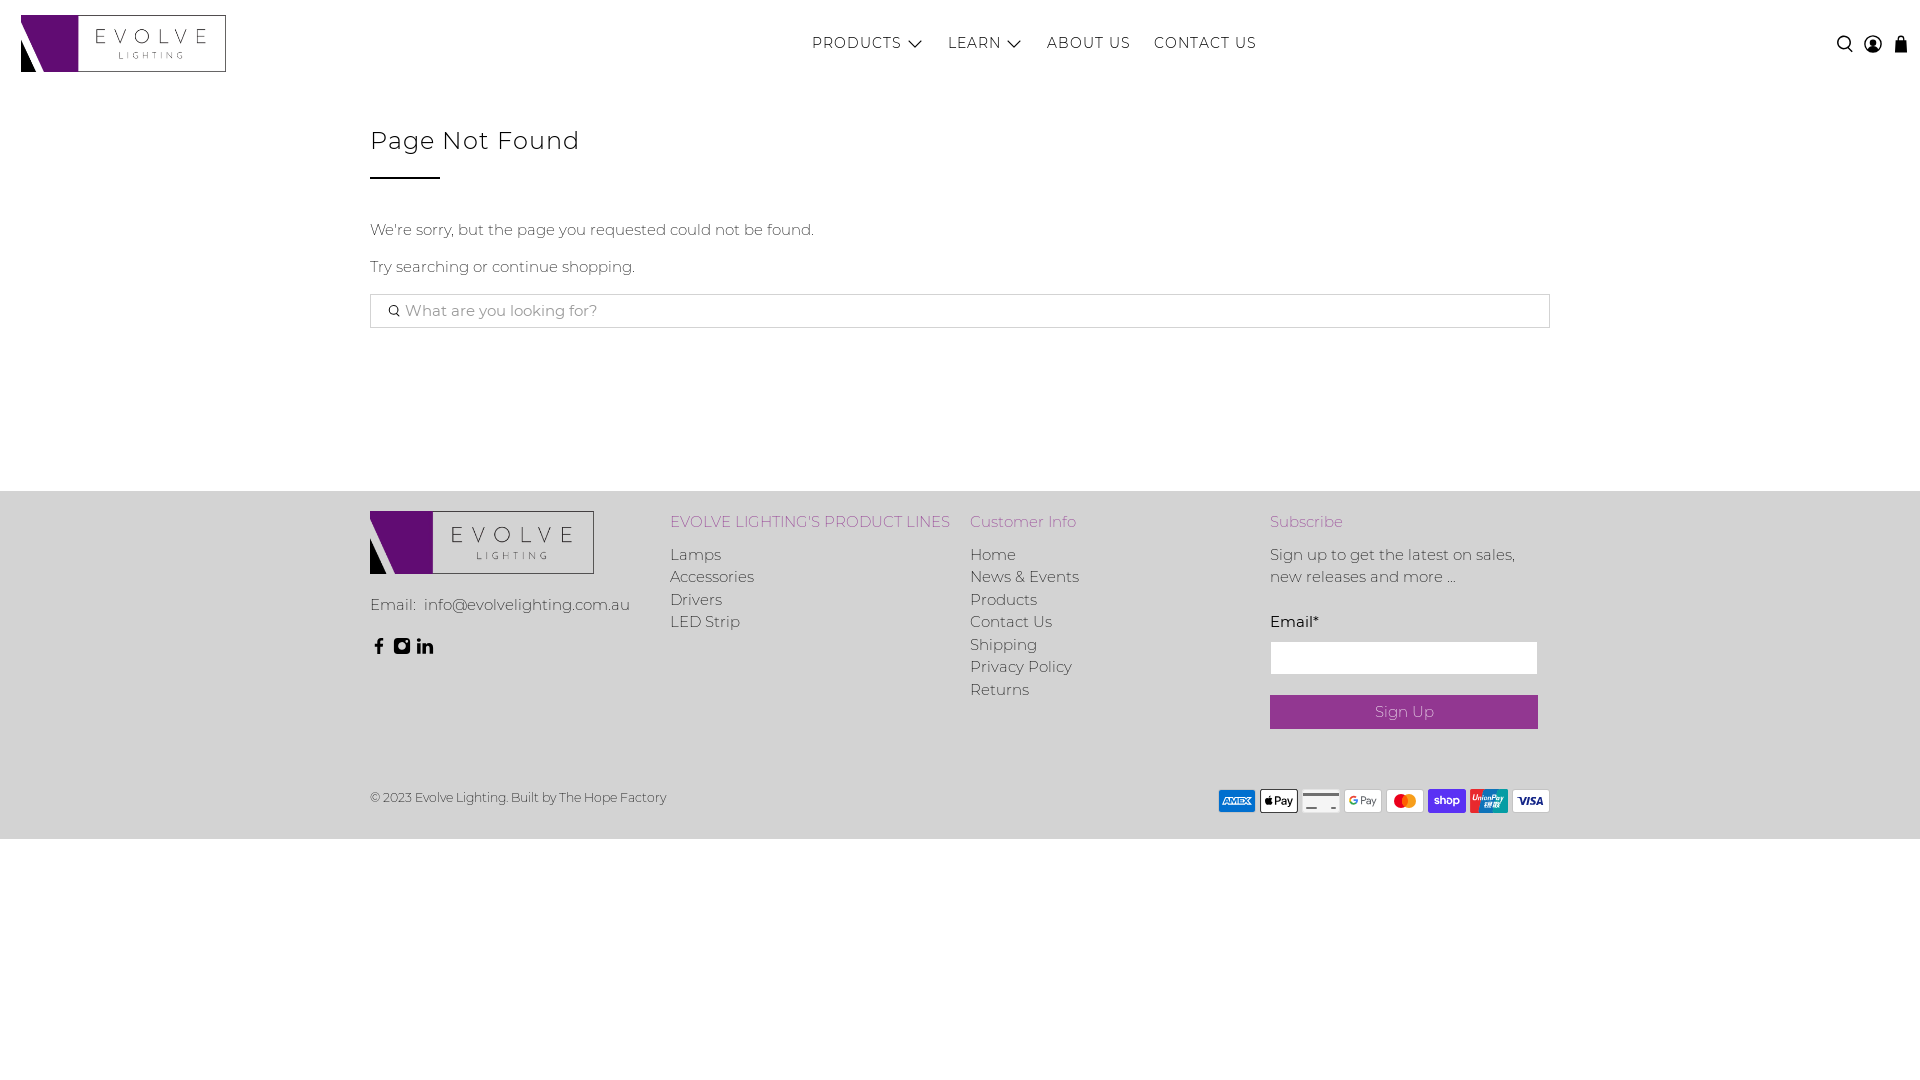  Describe the element at coordinates (1205, 44) in the screenshot. I see `CONTACT US` at that location.